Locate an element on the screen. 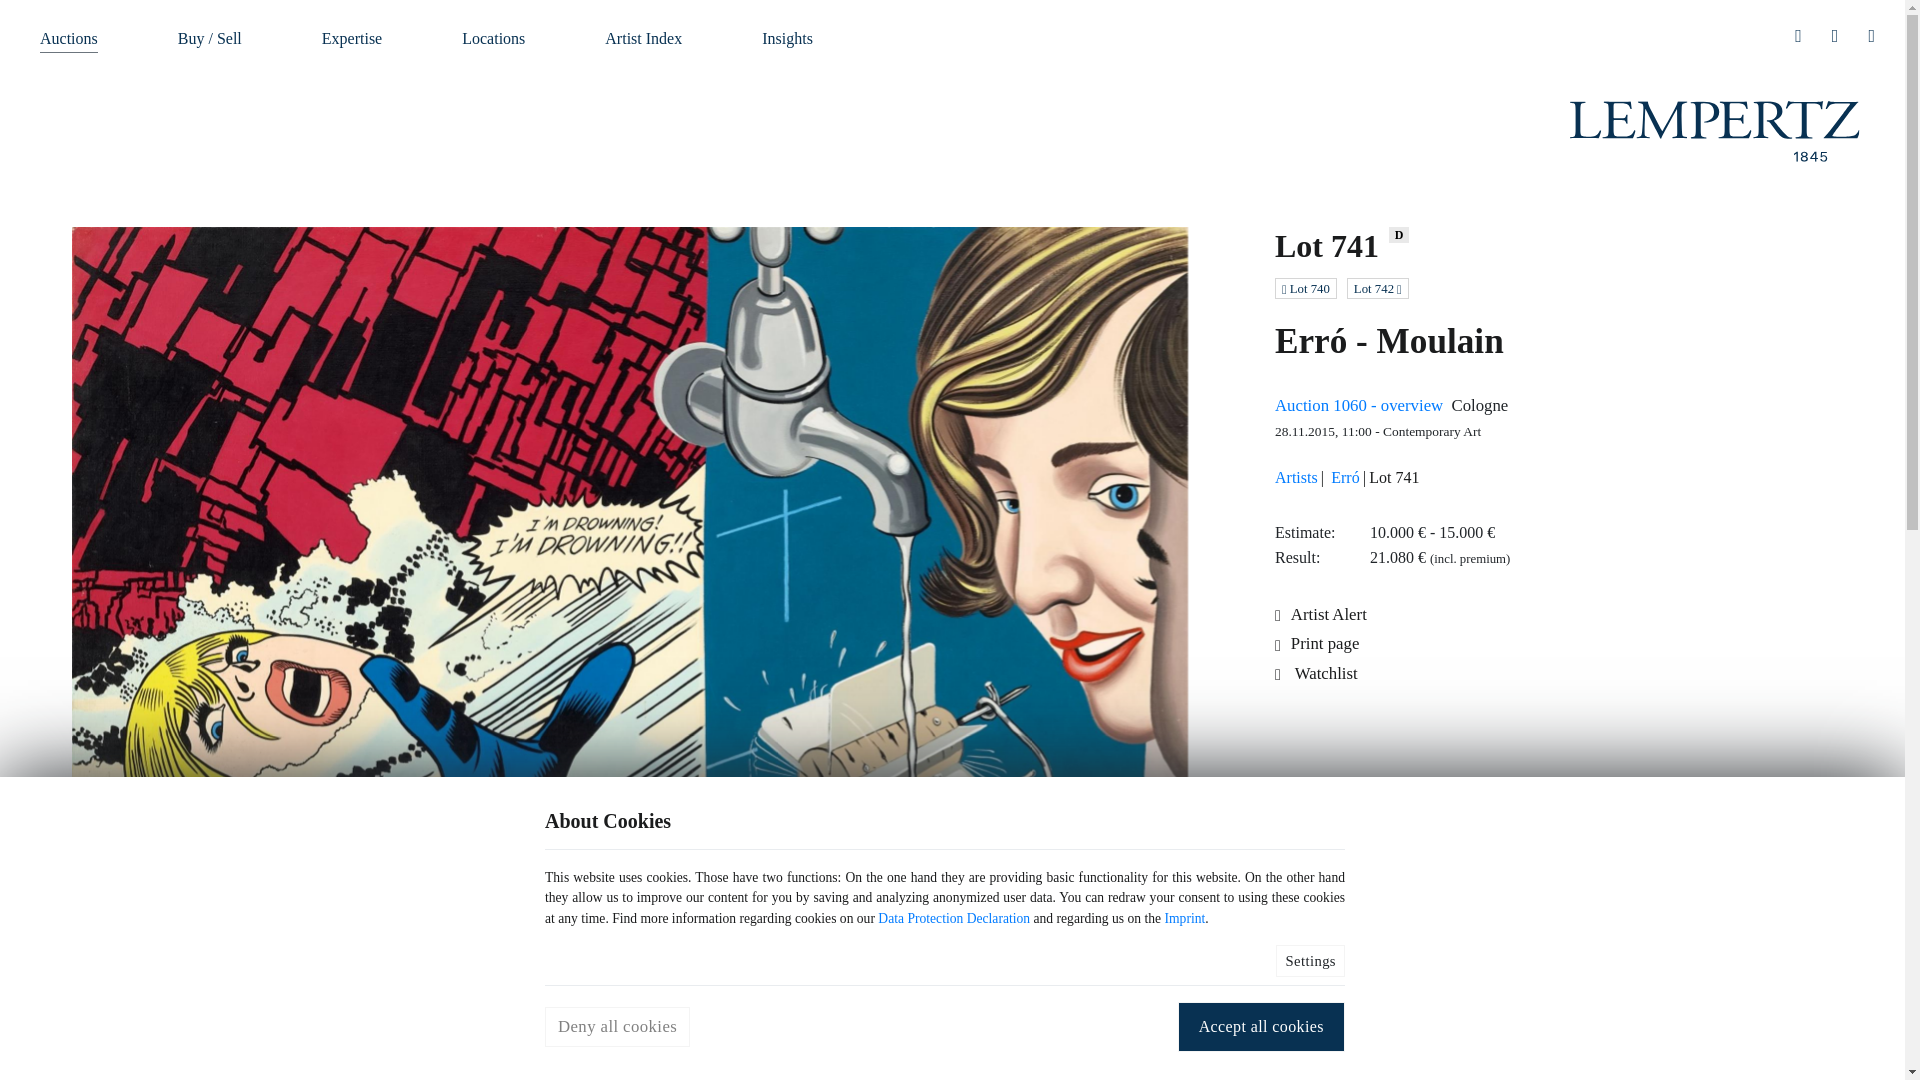 The image size is (1920, 1080). Auktionshaus is located at coordinates (1715, 130).